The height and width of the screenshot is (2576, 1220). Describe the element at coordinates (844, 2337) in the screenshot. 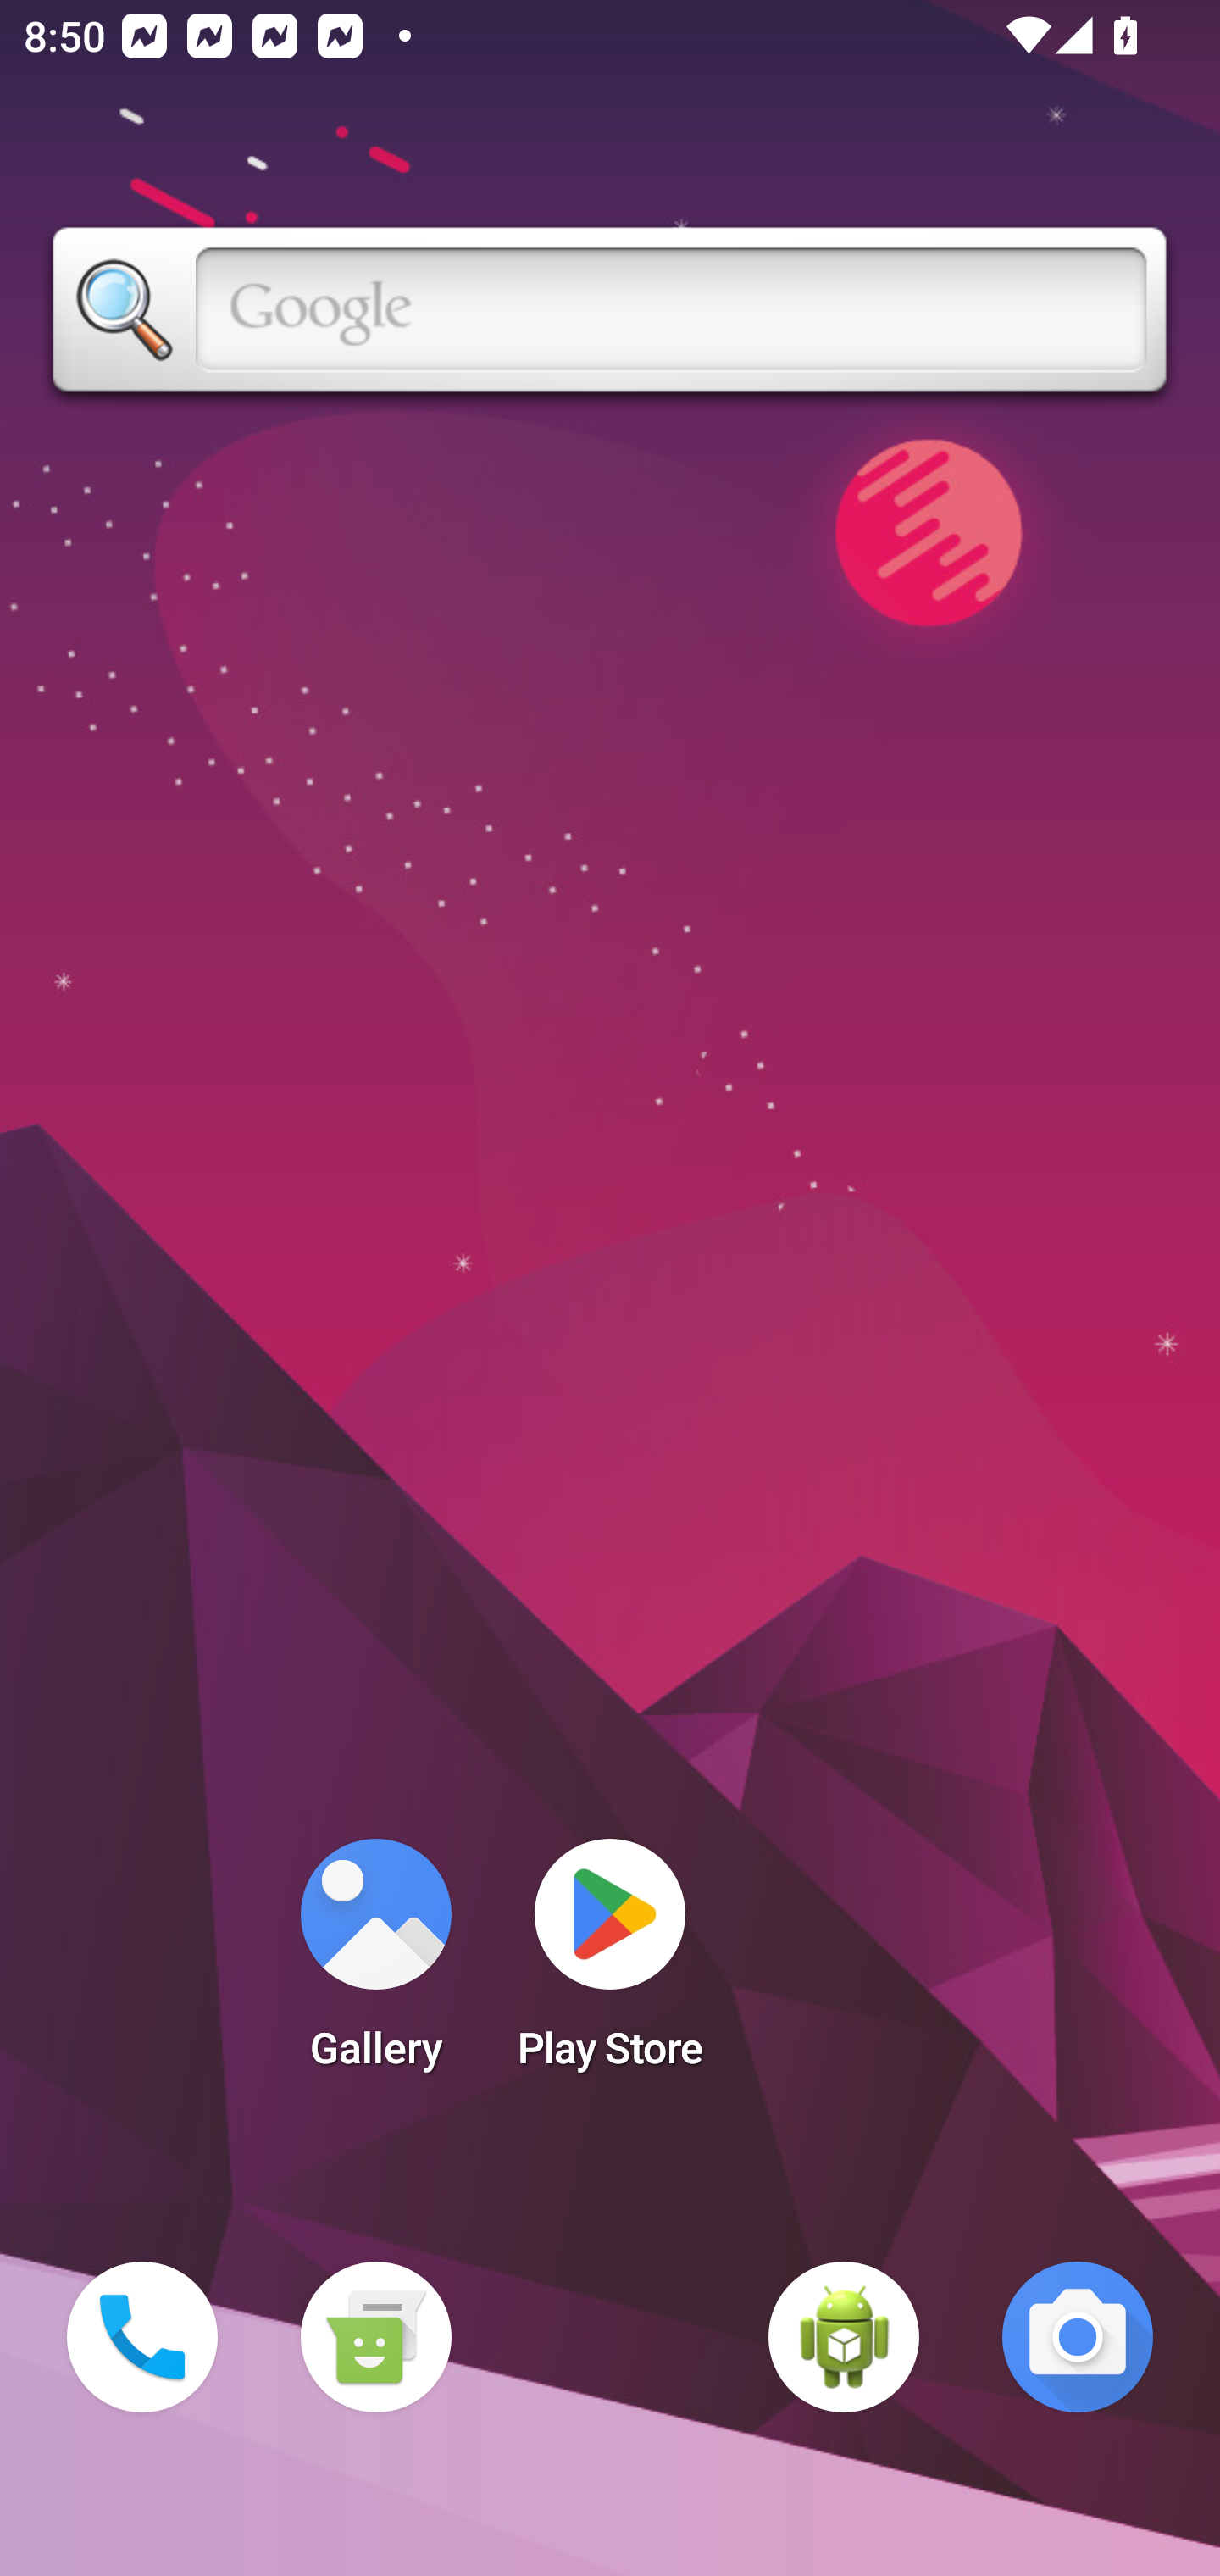

I see `WebView Browser Tester` at that location.